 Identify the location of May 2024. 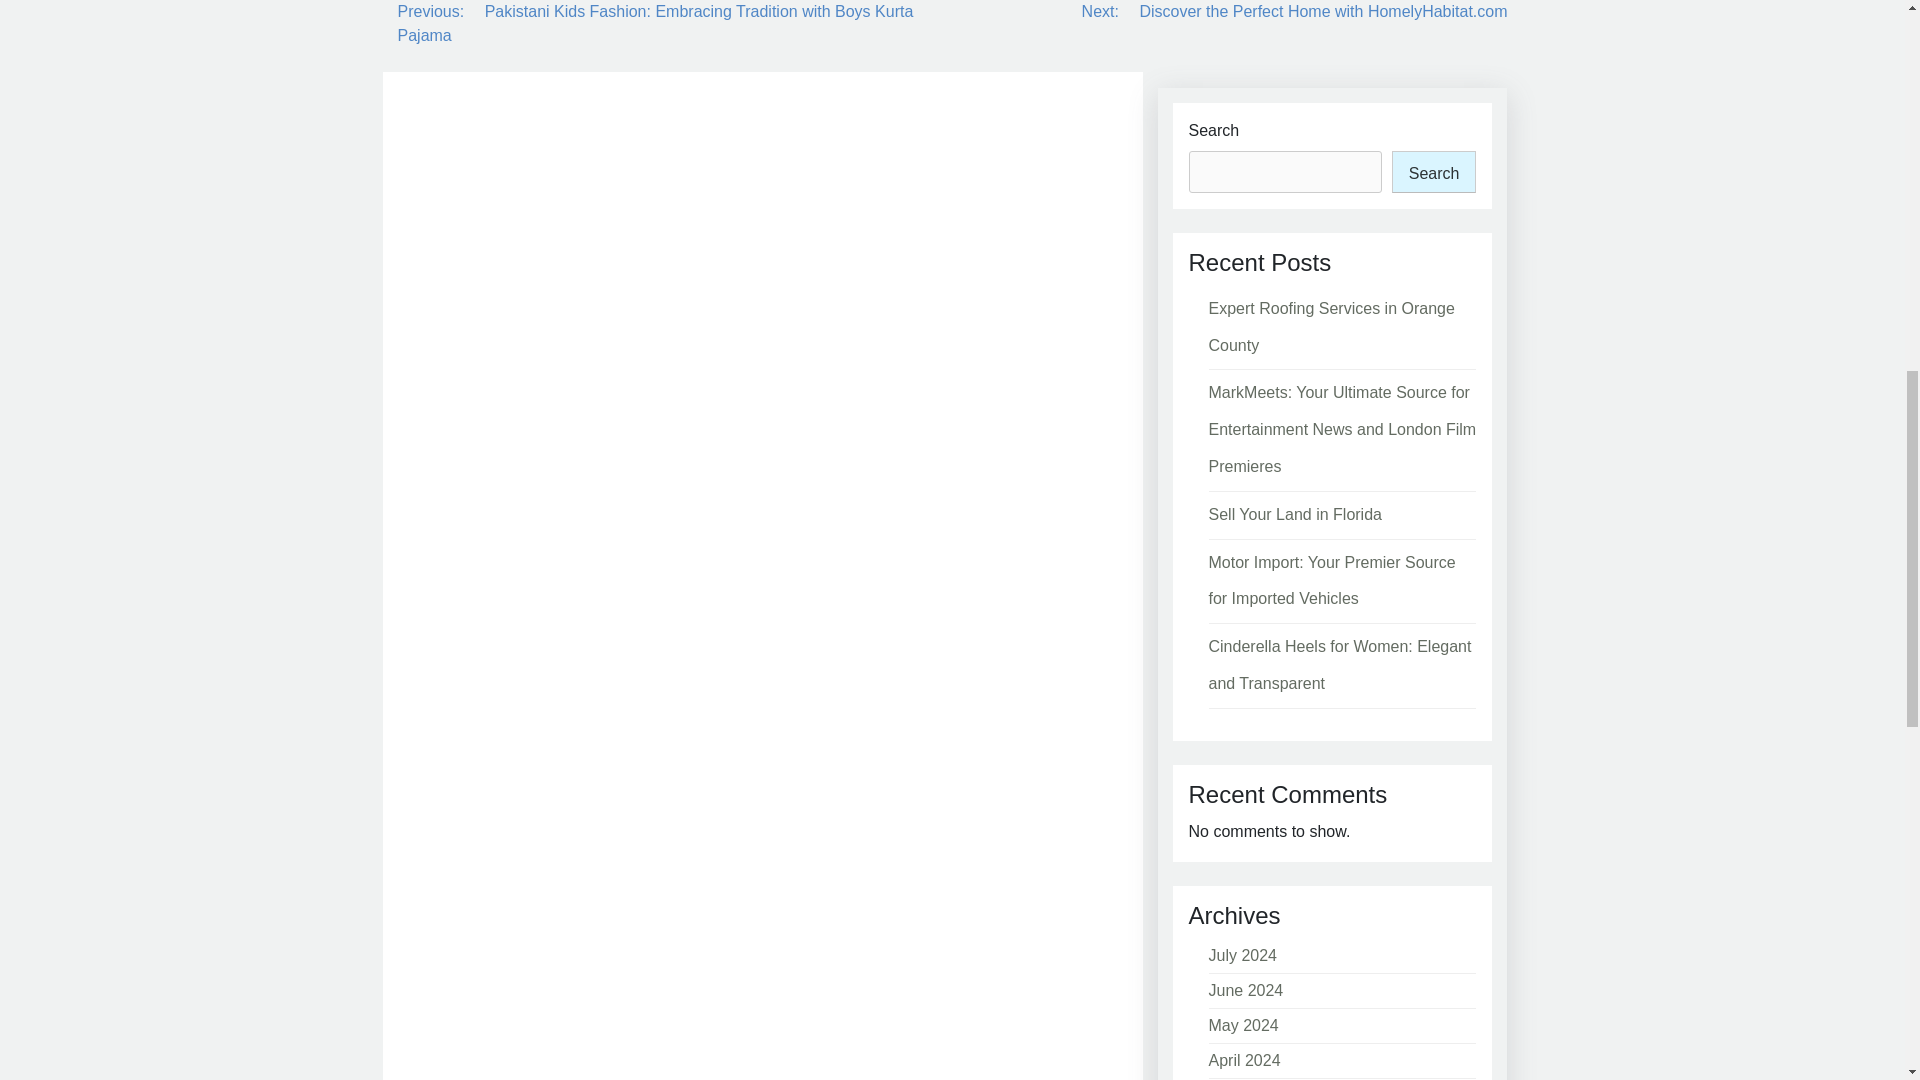
(1242, 1025).